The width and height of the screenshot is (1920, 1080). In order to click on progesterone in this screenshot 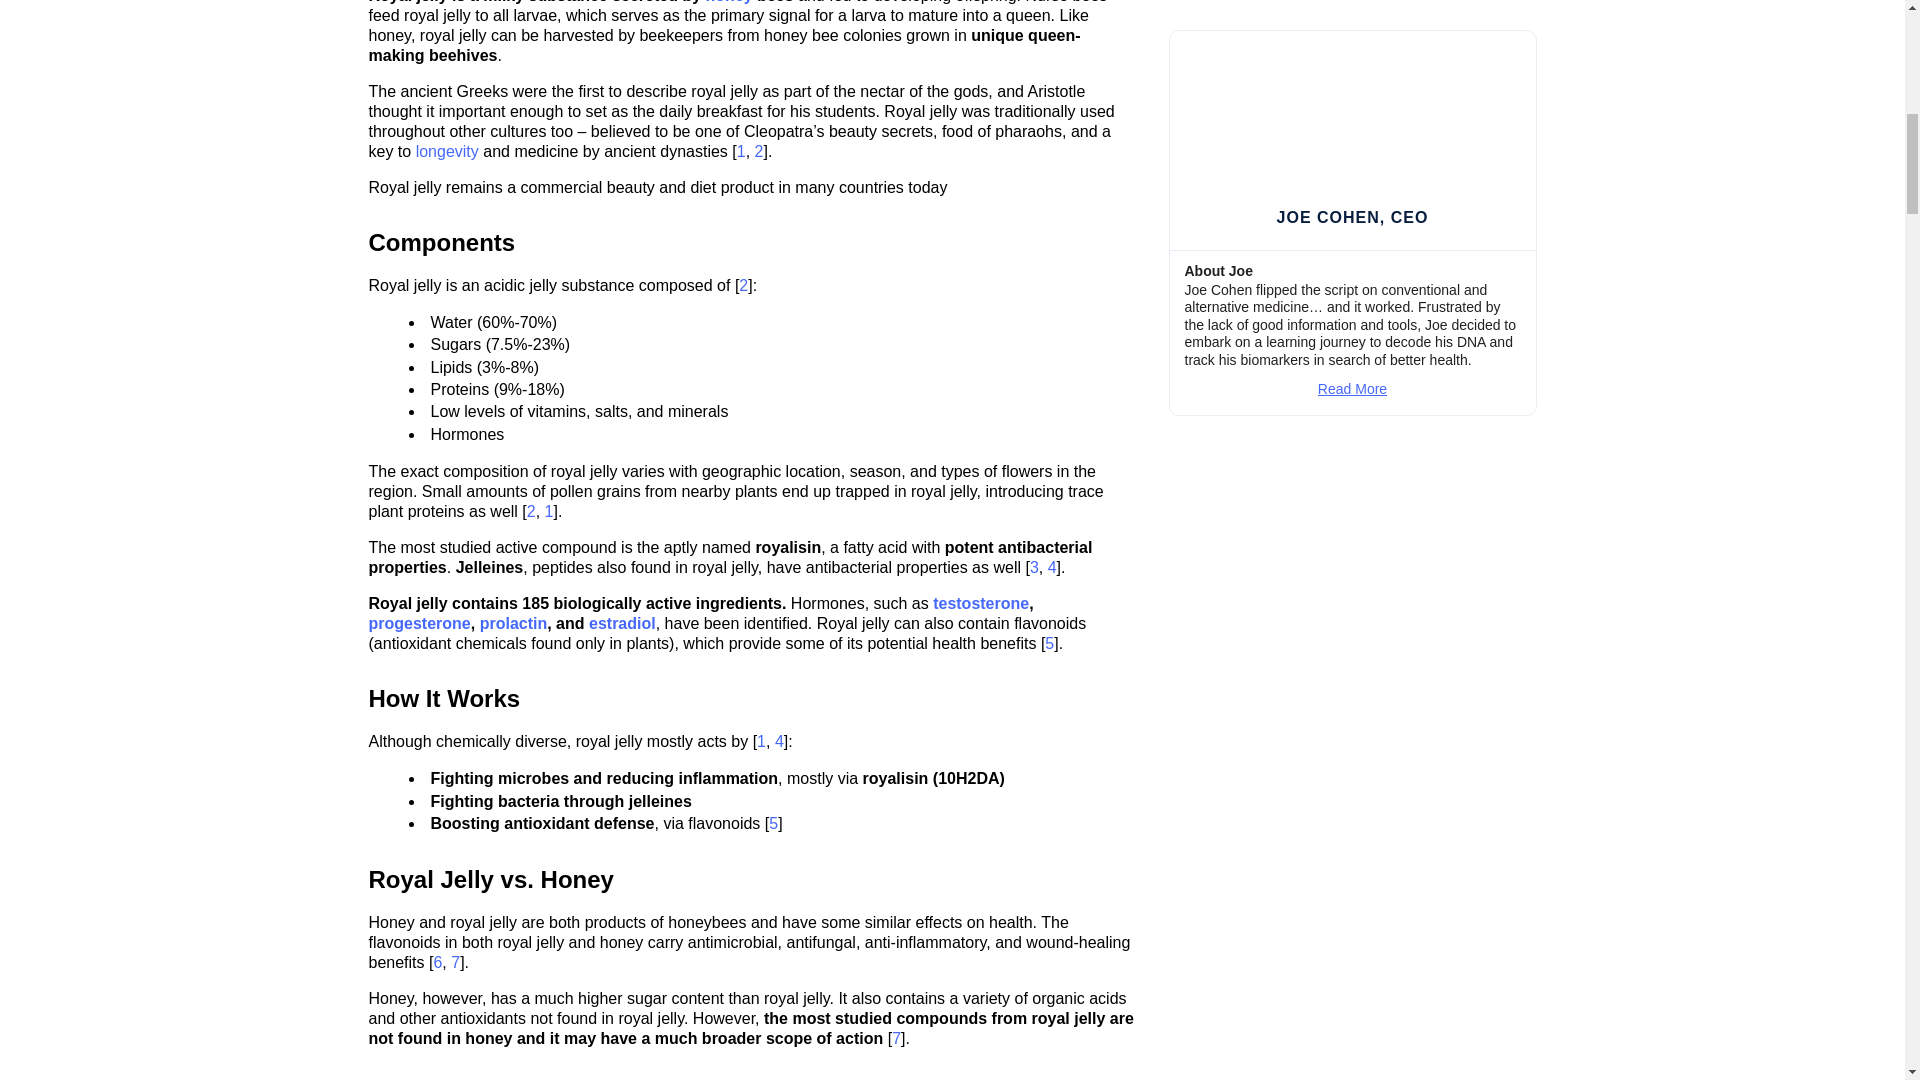, I will do `click(419, 622)`.